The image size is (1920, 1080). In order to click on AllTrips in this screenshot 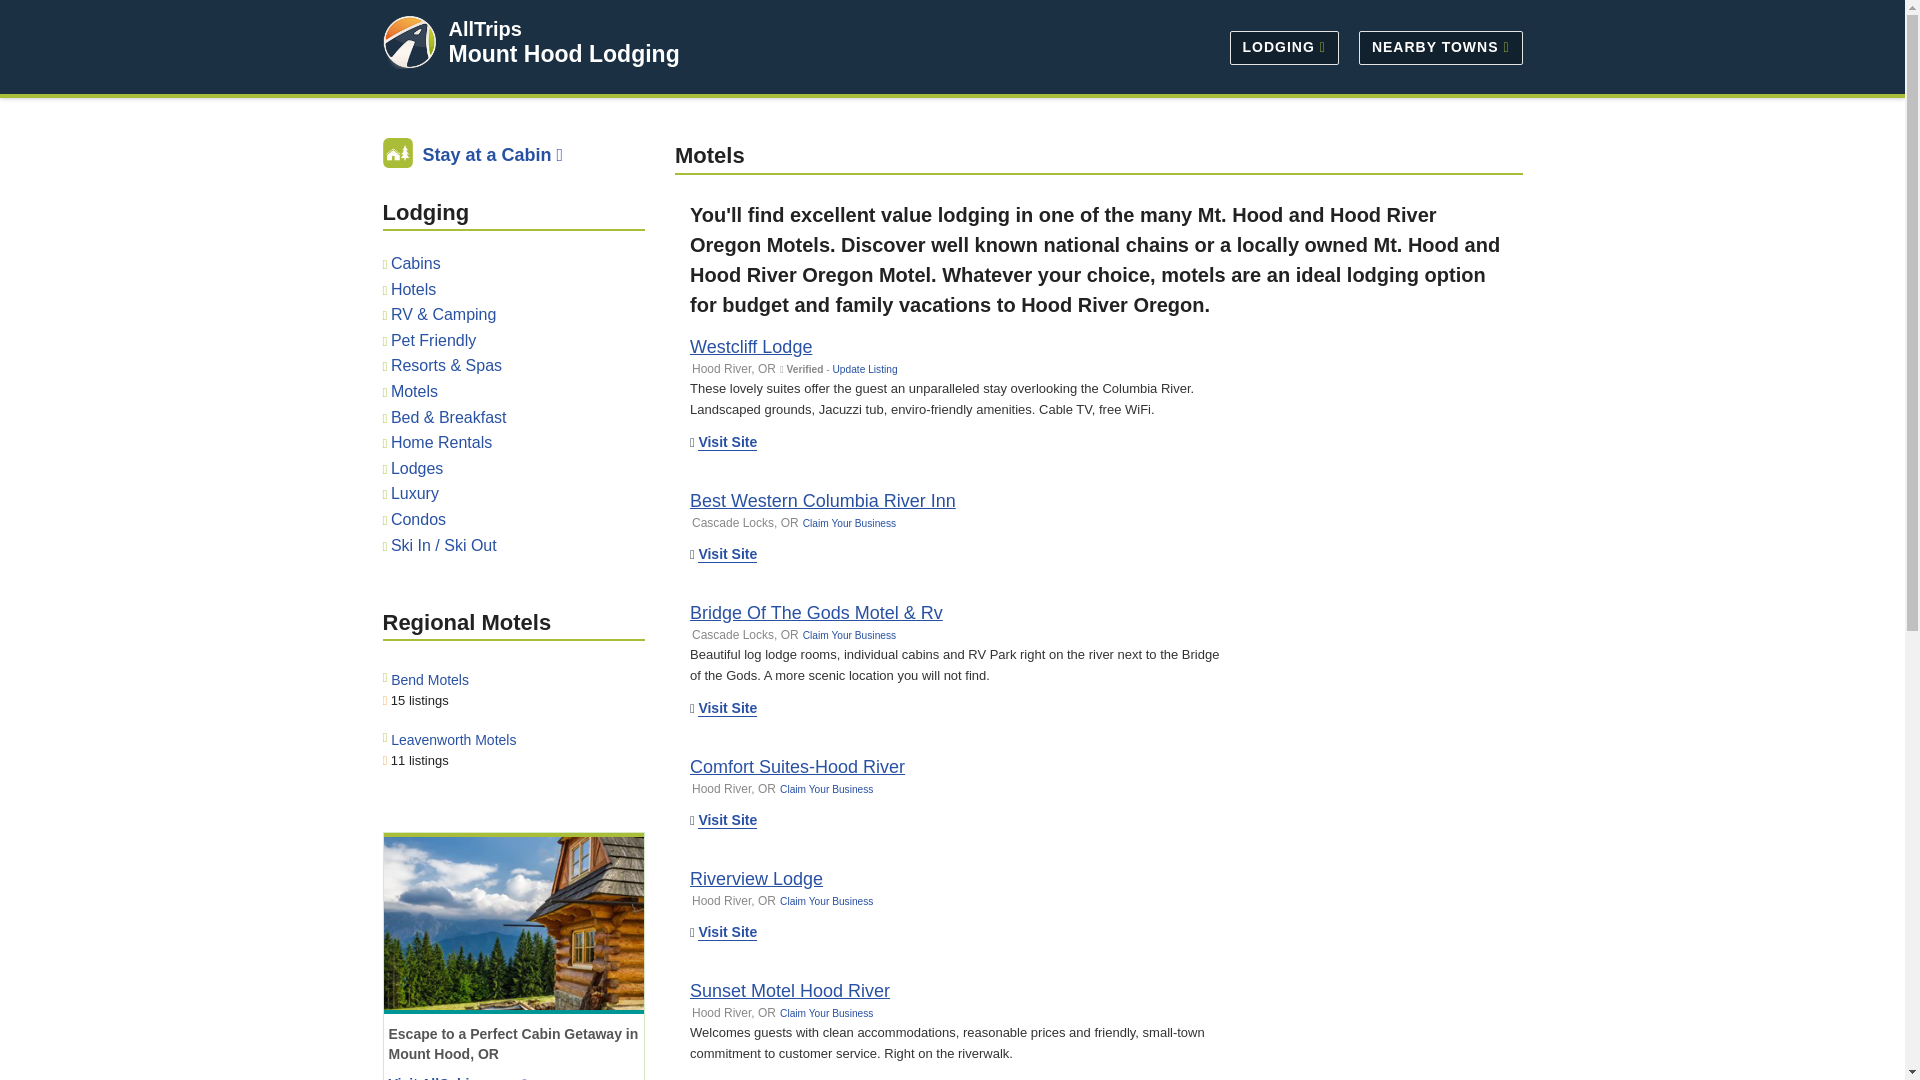, I will do `click(484, 28)`.